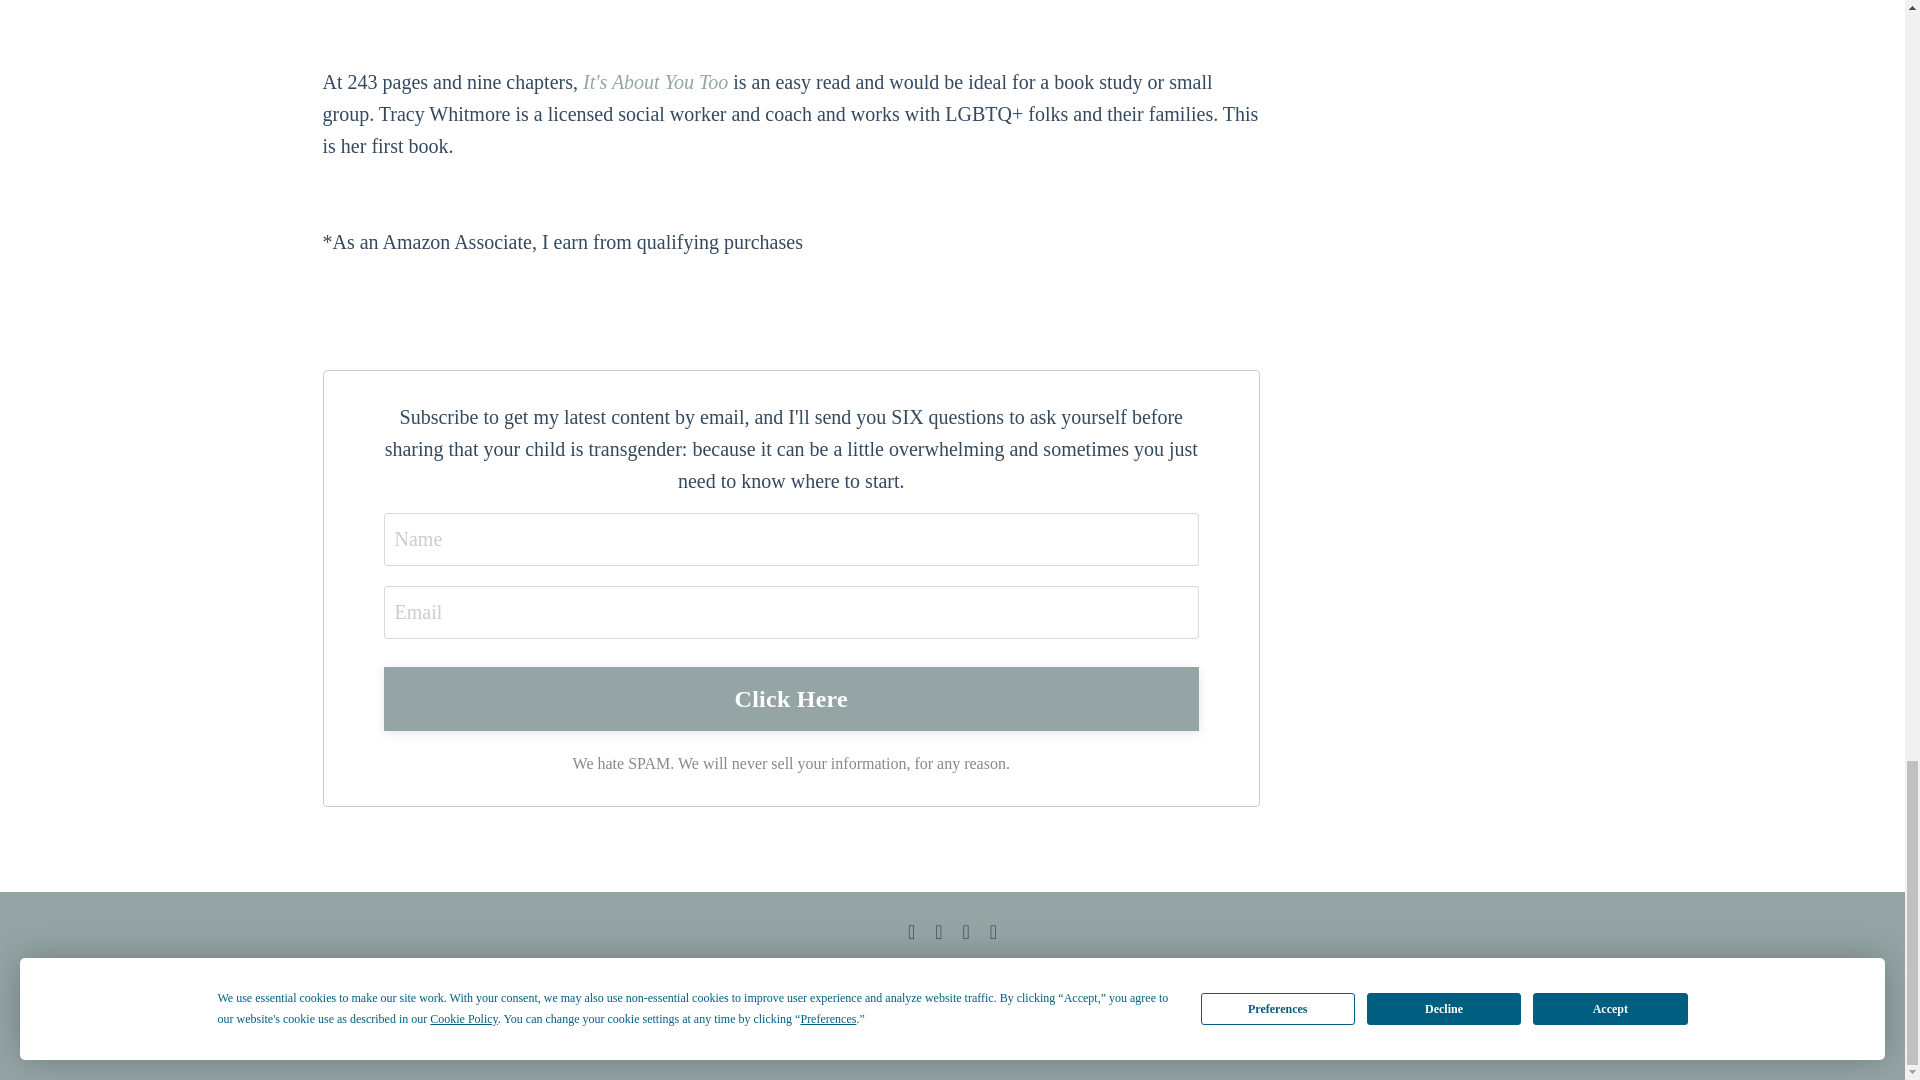 The image size is (1920, 1080). I want to click on It's About You Too, so click(658, 82).